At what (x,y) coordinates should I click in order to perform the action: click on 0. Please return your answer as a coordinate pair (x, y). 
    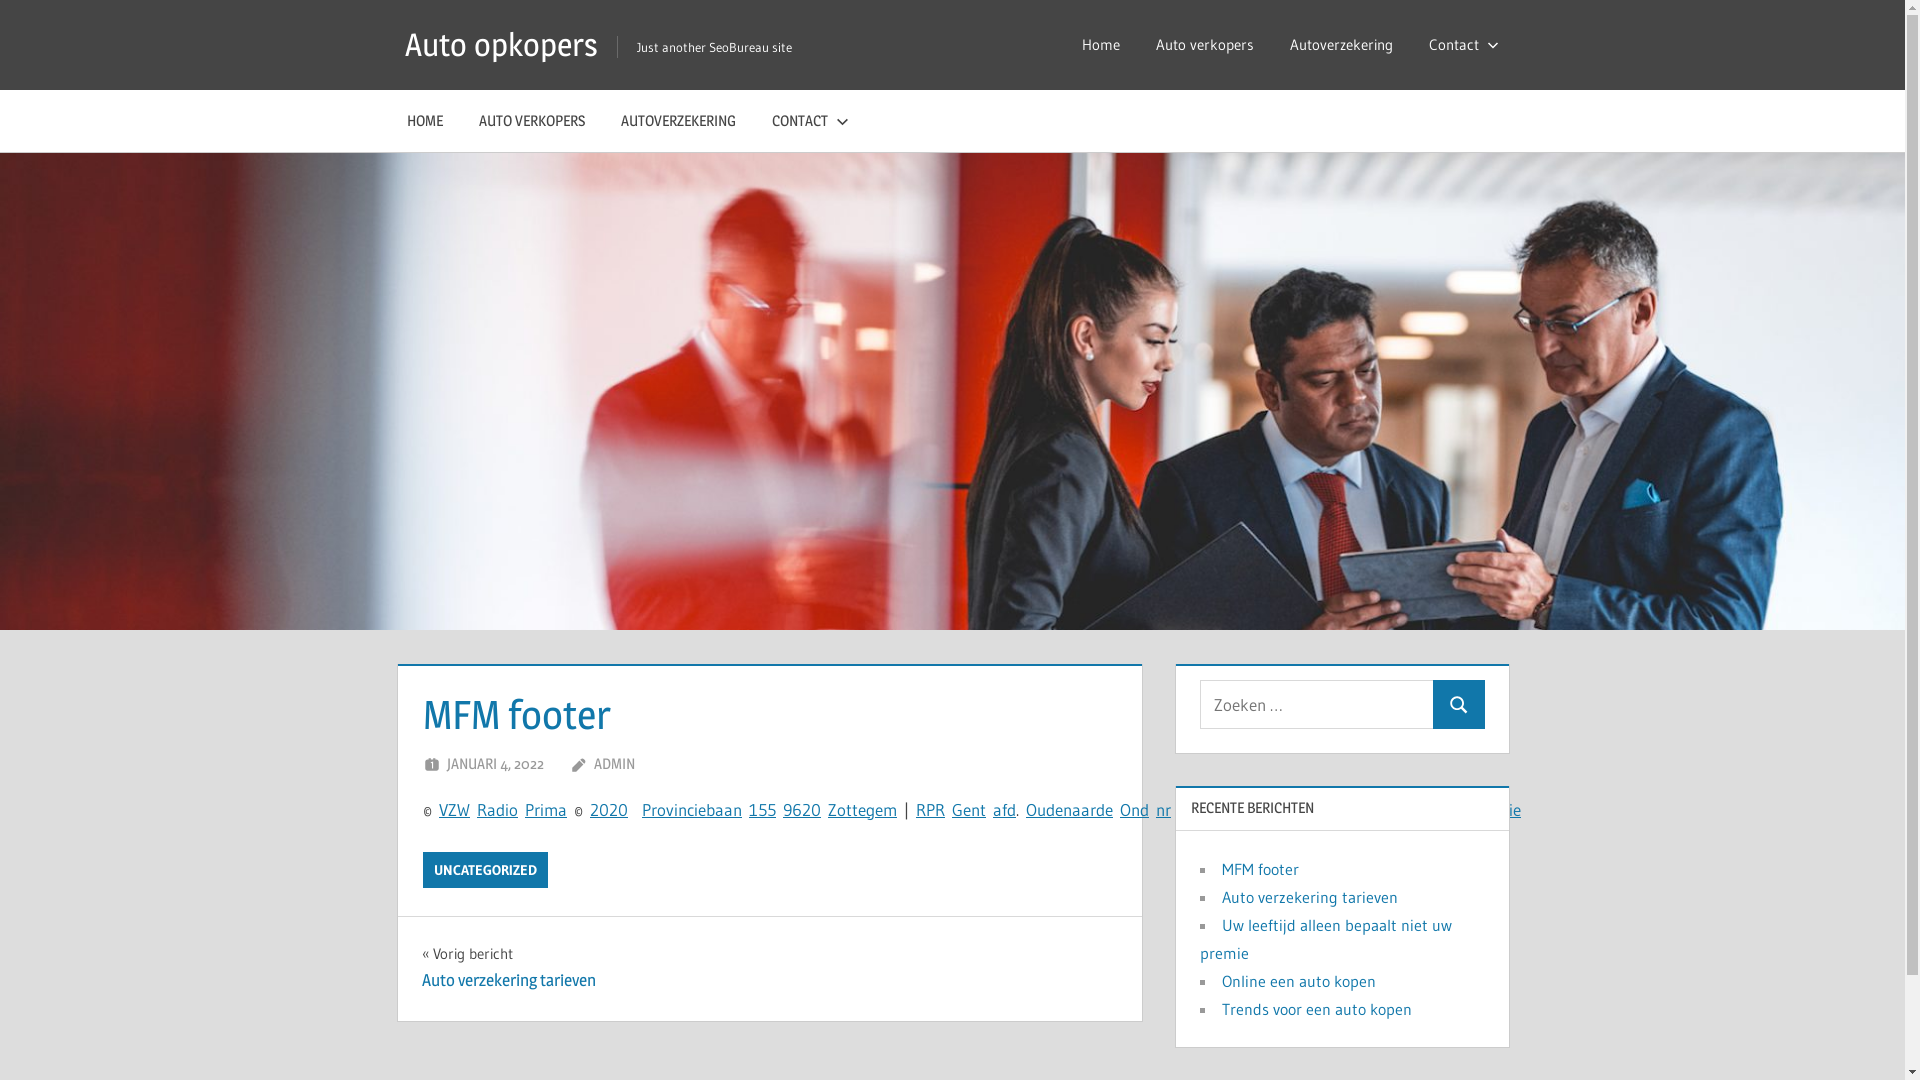
    Looking at the image, I should click on (816, 810).